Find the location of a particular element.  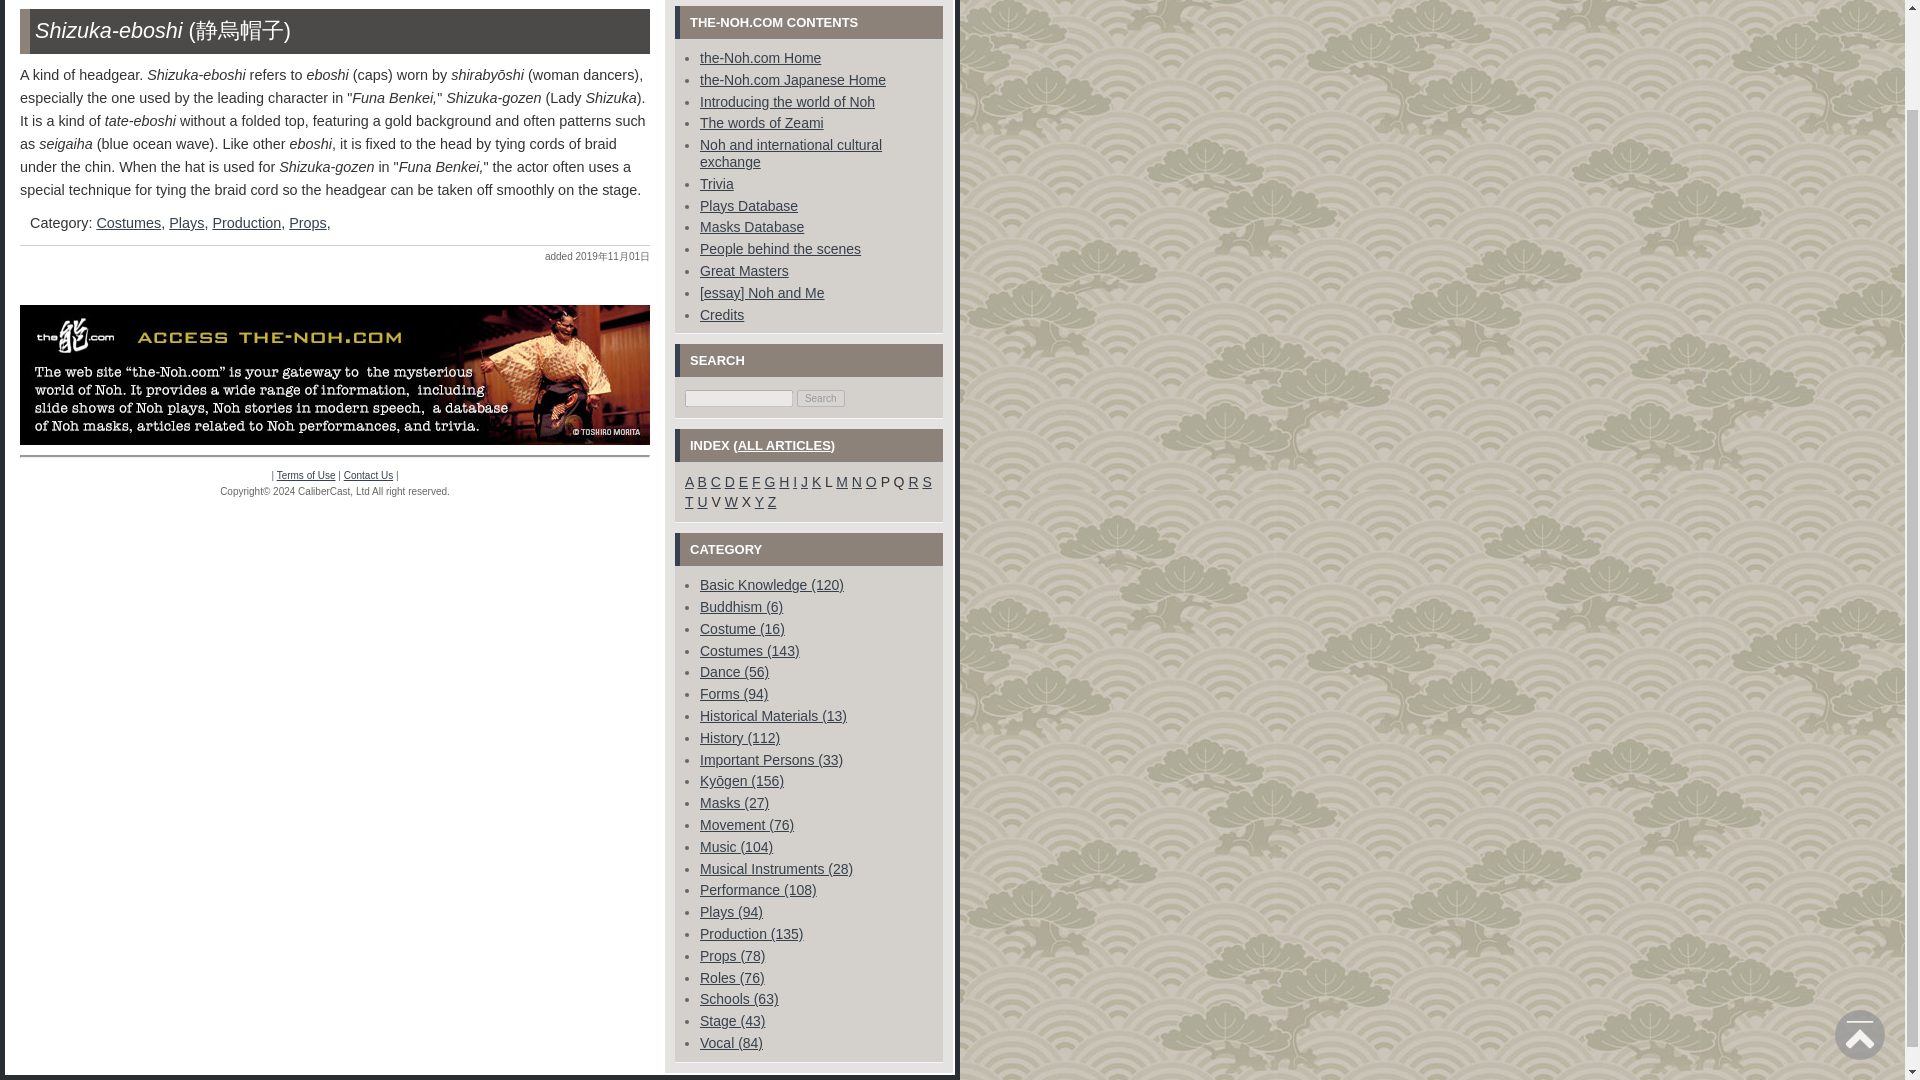

Noh and international cultural exchange is located at coordinates (790, 153).